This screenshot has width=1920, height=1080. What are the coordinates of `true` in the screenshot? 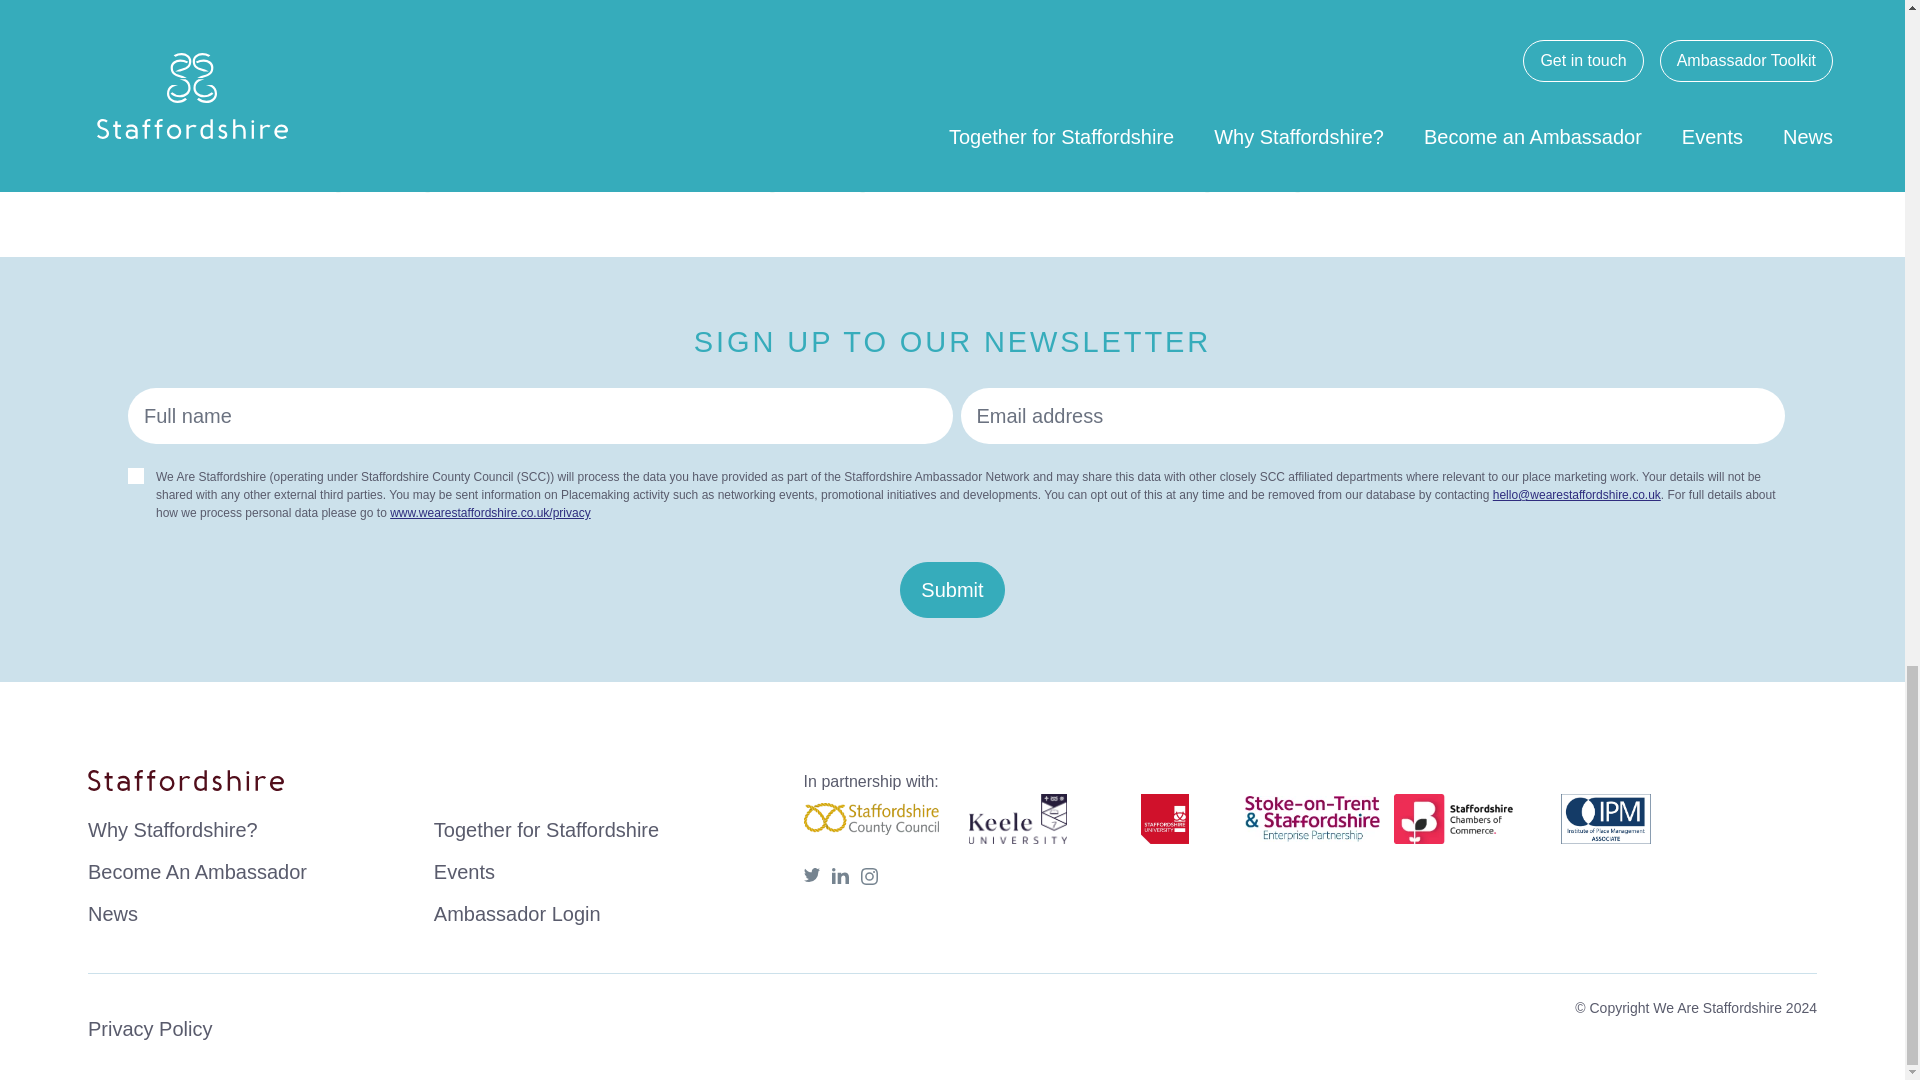 It's located at (136, 475).